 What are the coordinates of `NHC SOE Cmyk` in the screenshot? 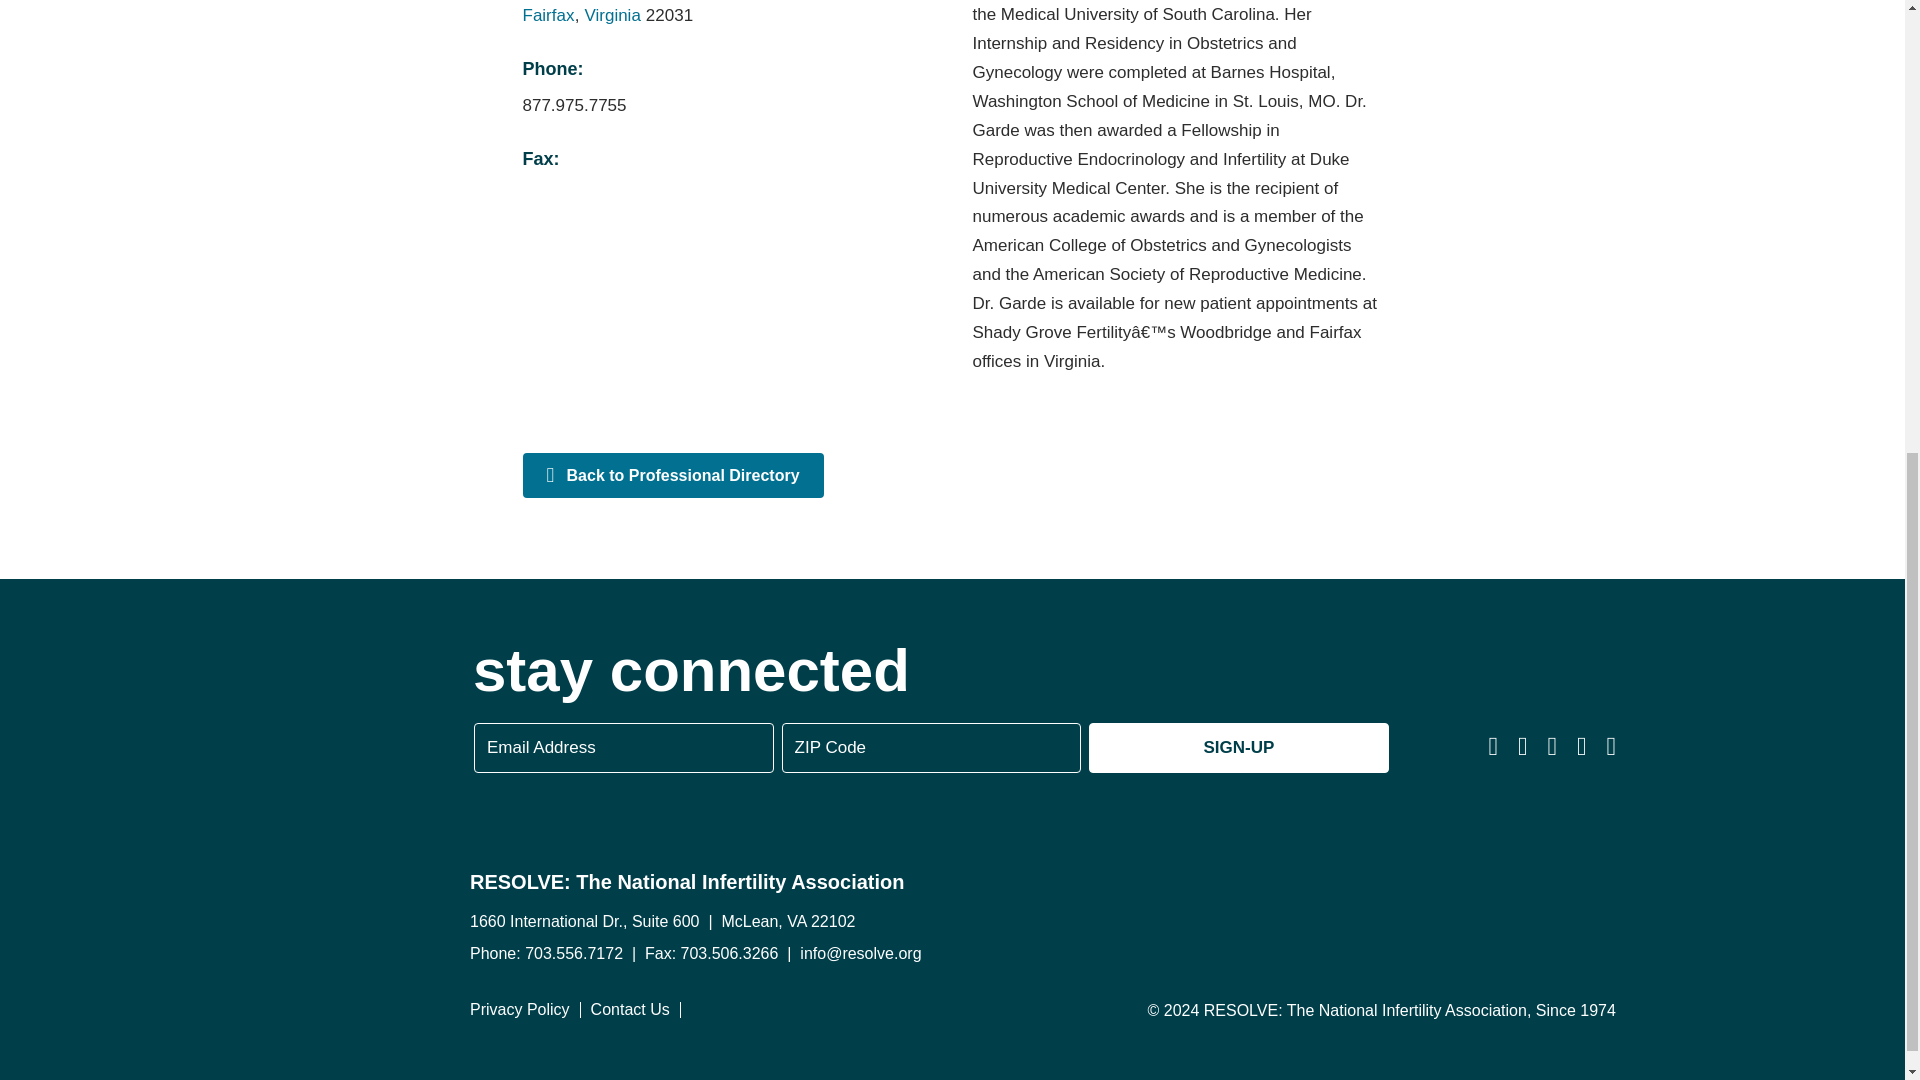 It's located at (1454, 908).